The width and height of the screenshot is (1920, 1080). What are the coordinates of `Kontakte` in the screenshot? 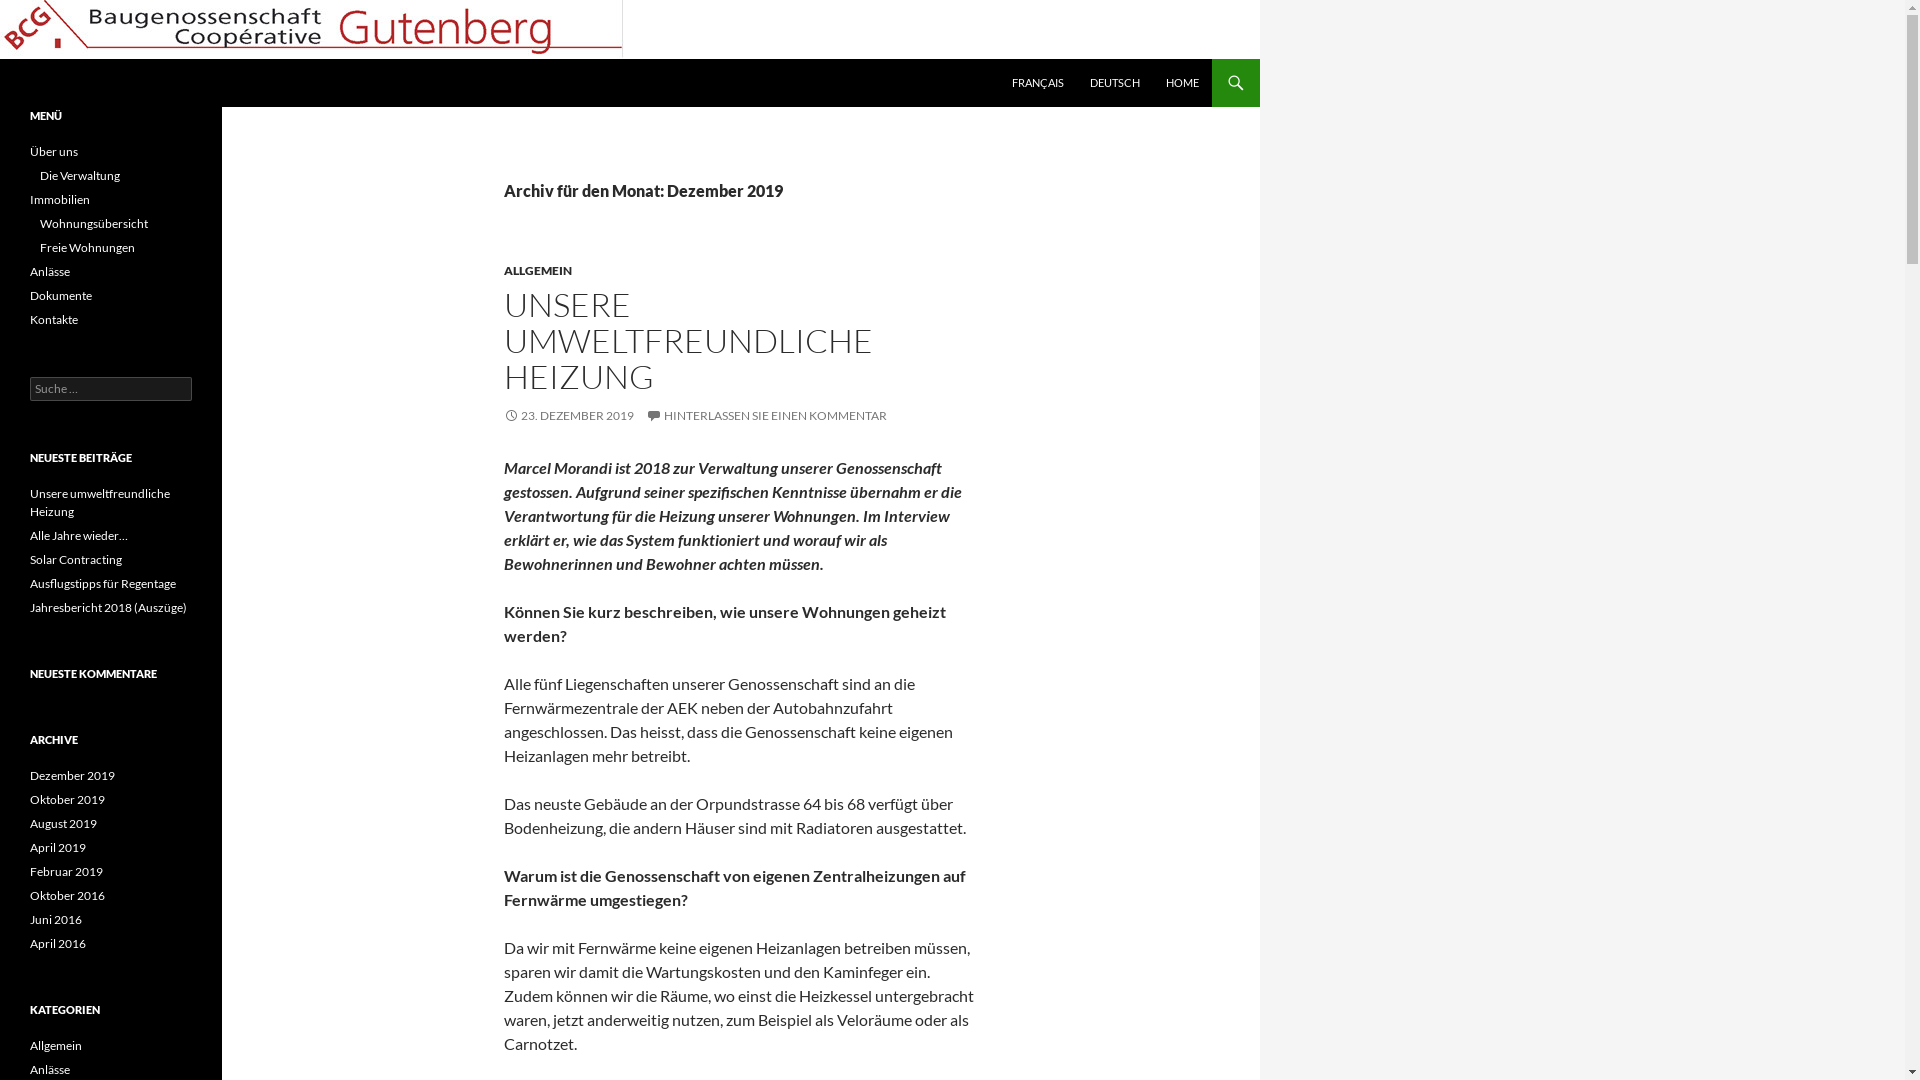 It's located at (54, 319).